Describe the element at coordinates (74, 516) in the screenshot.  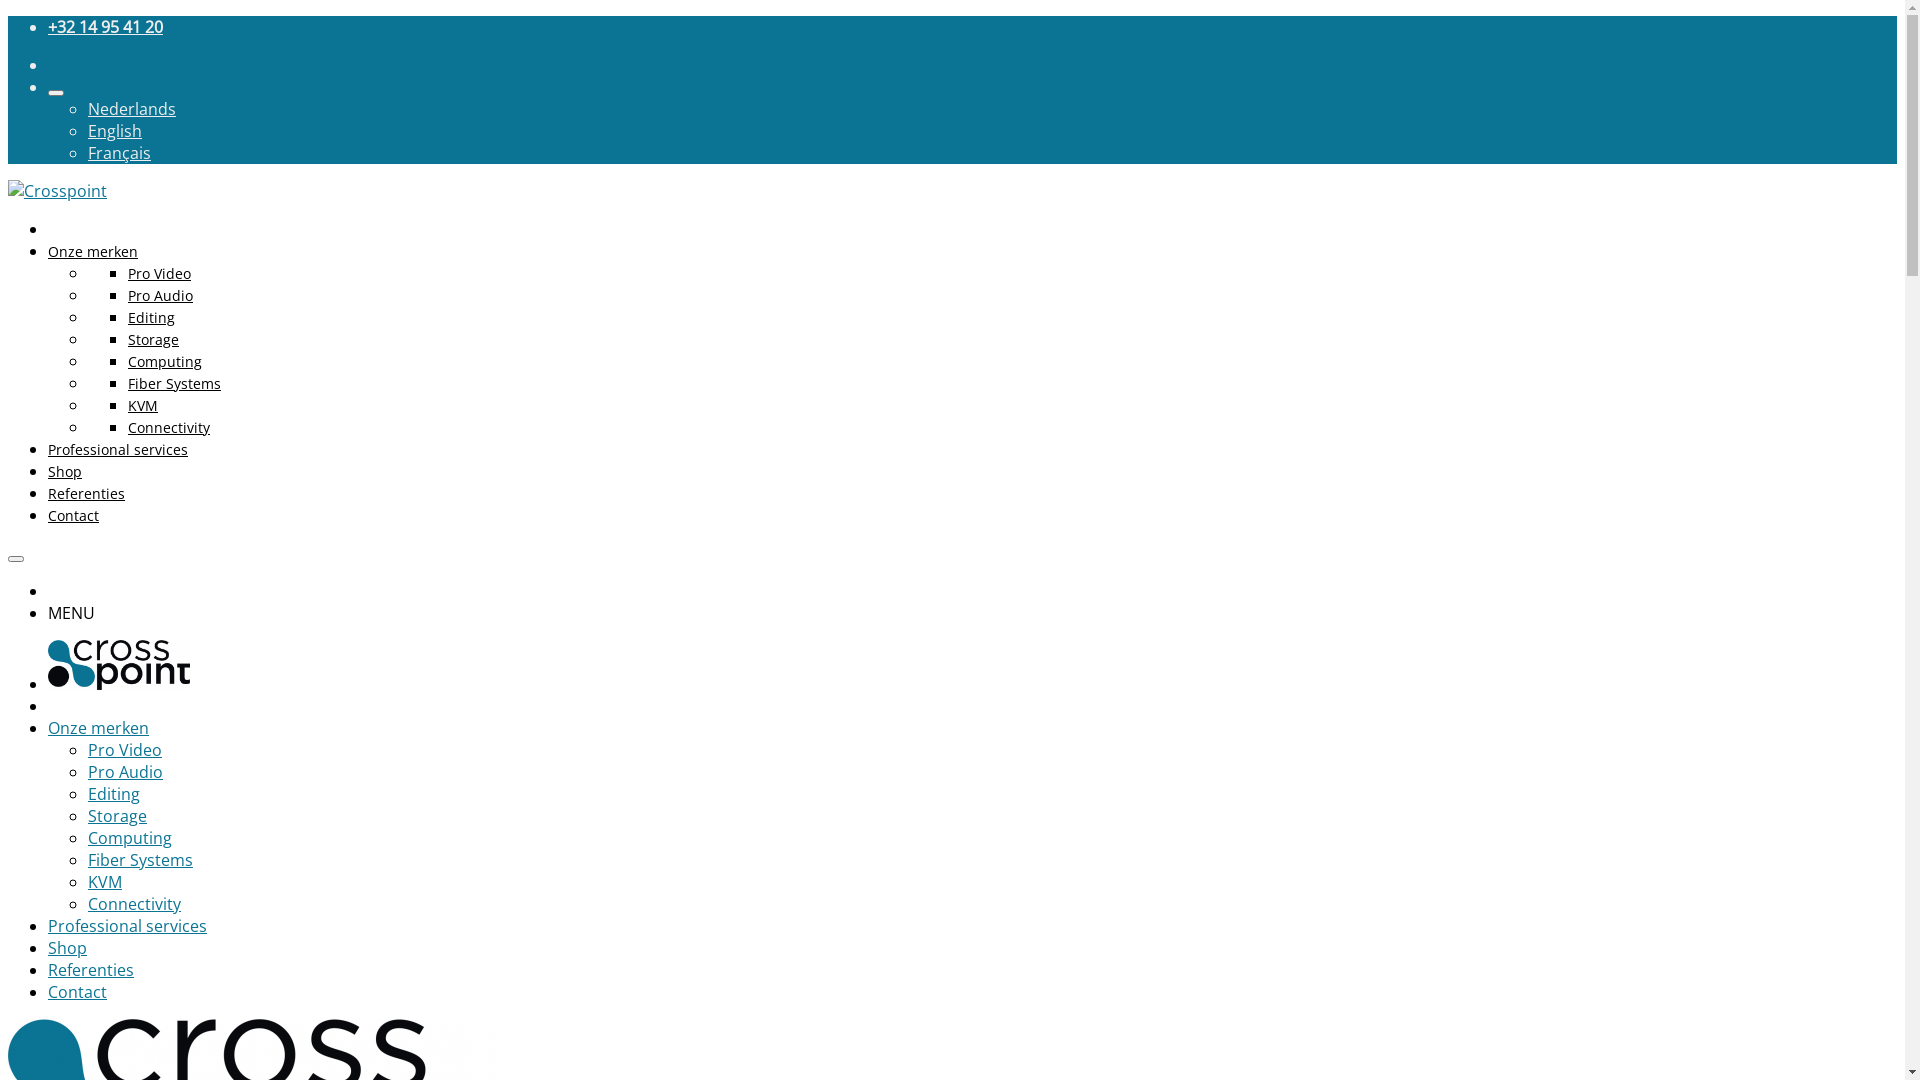
I see `Contact` at that location.